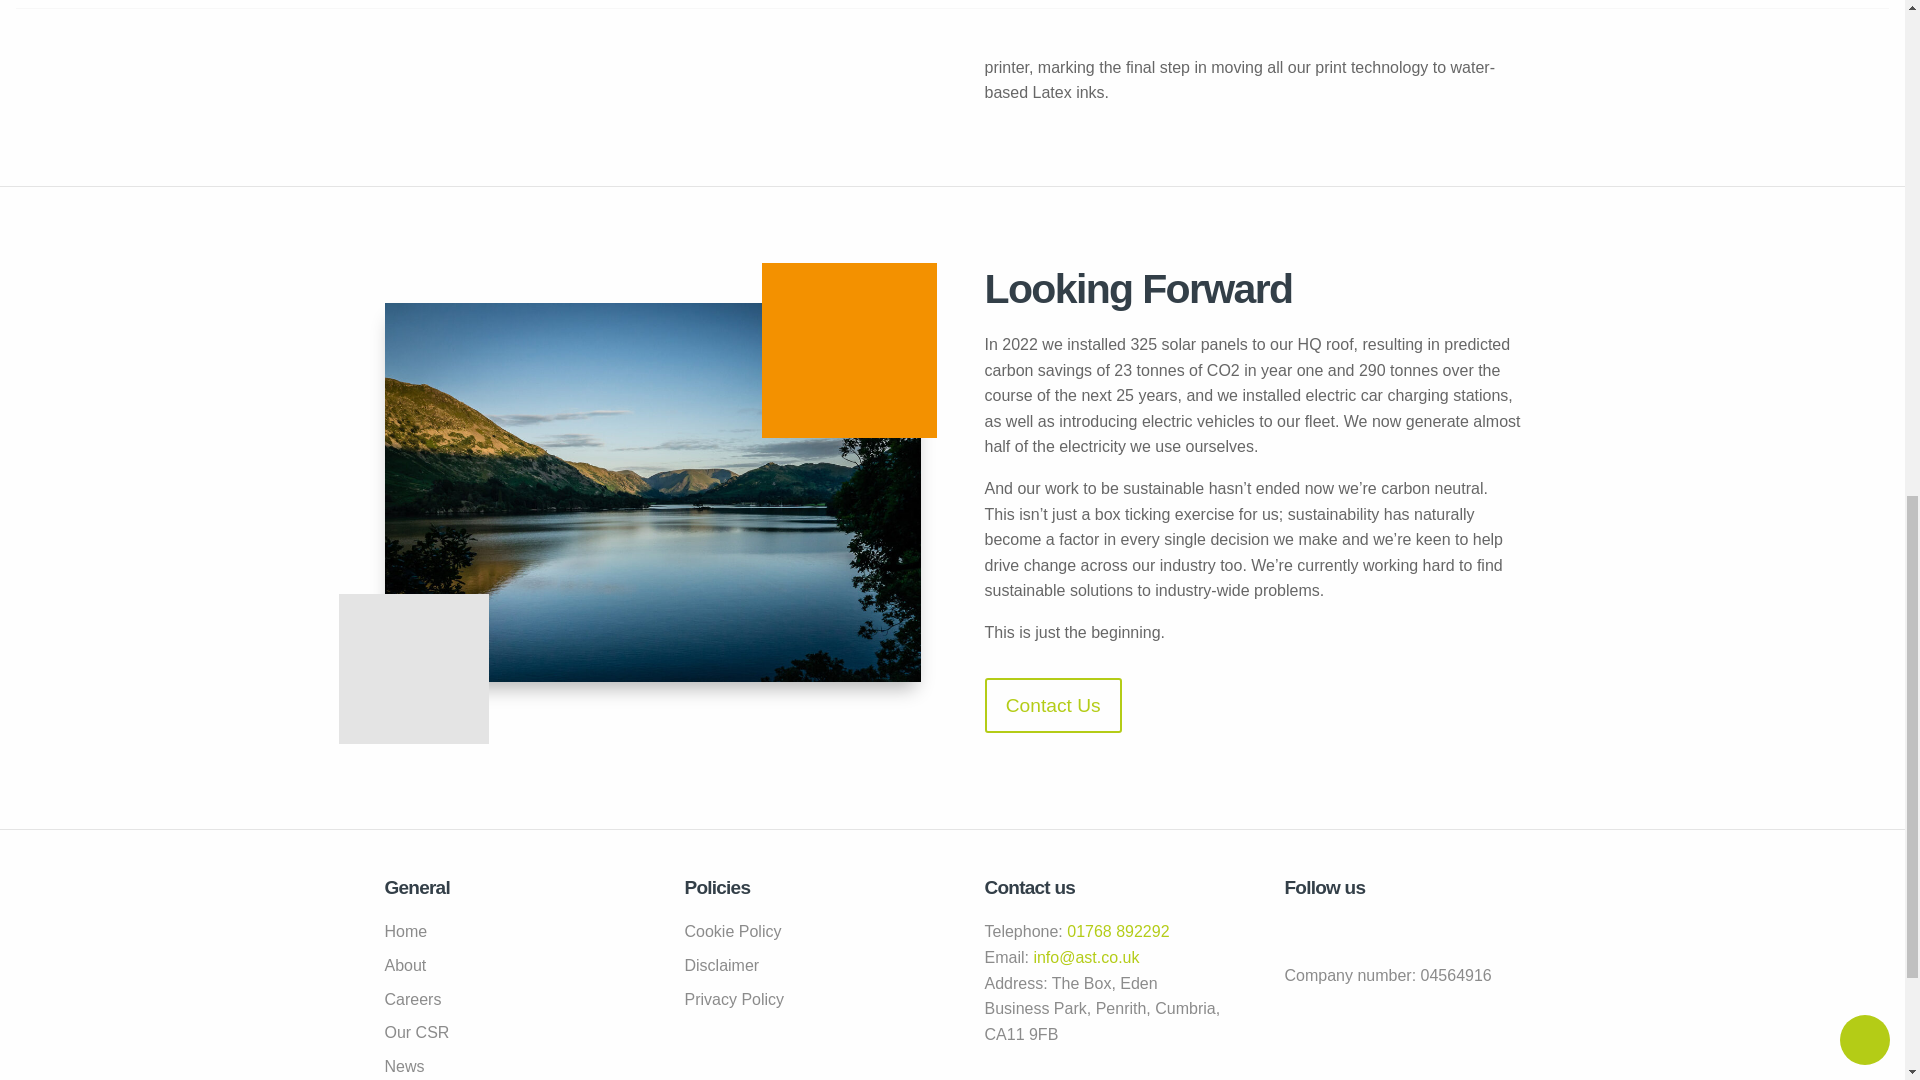  I want to click on News, so click(502, 1067).